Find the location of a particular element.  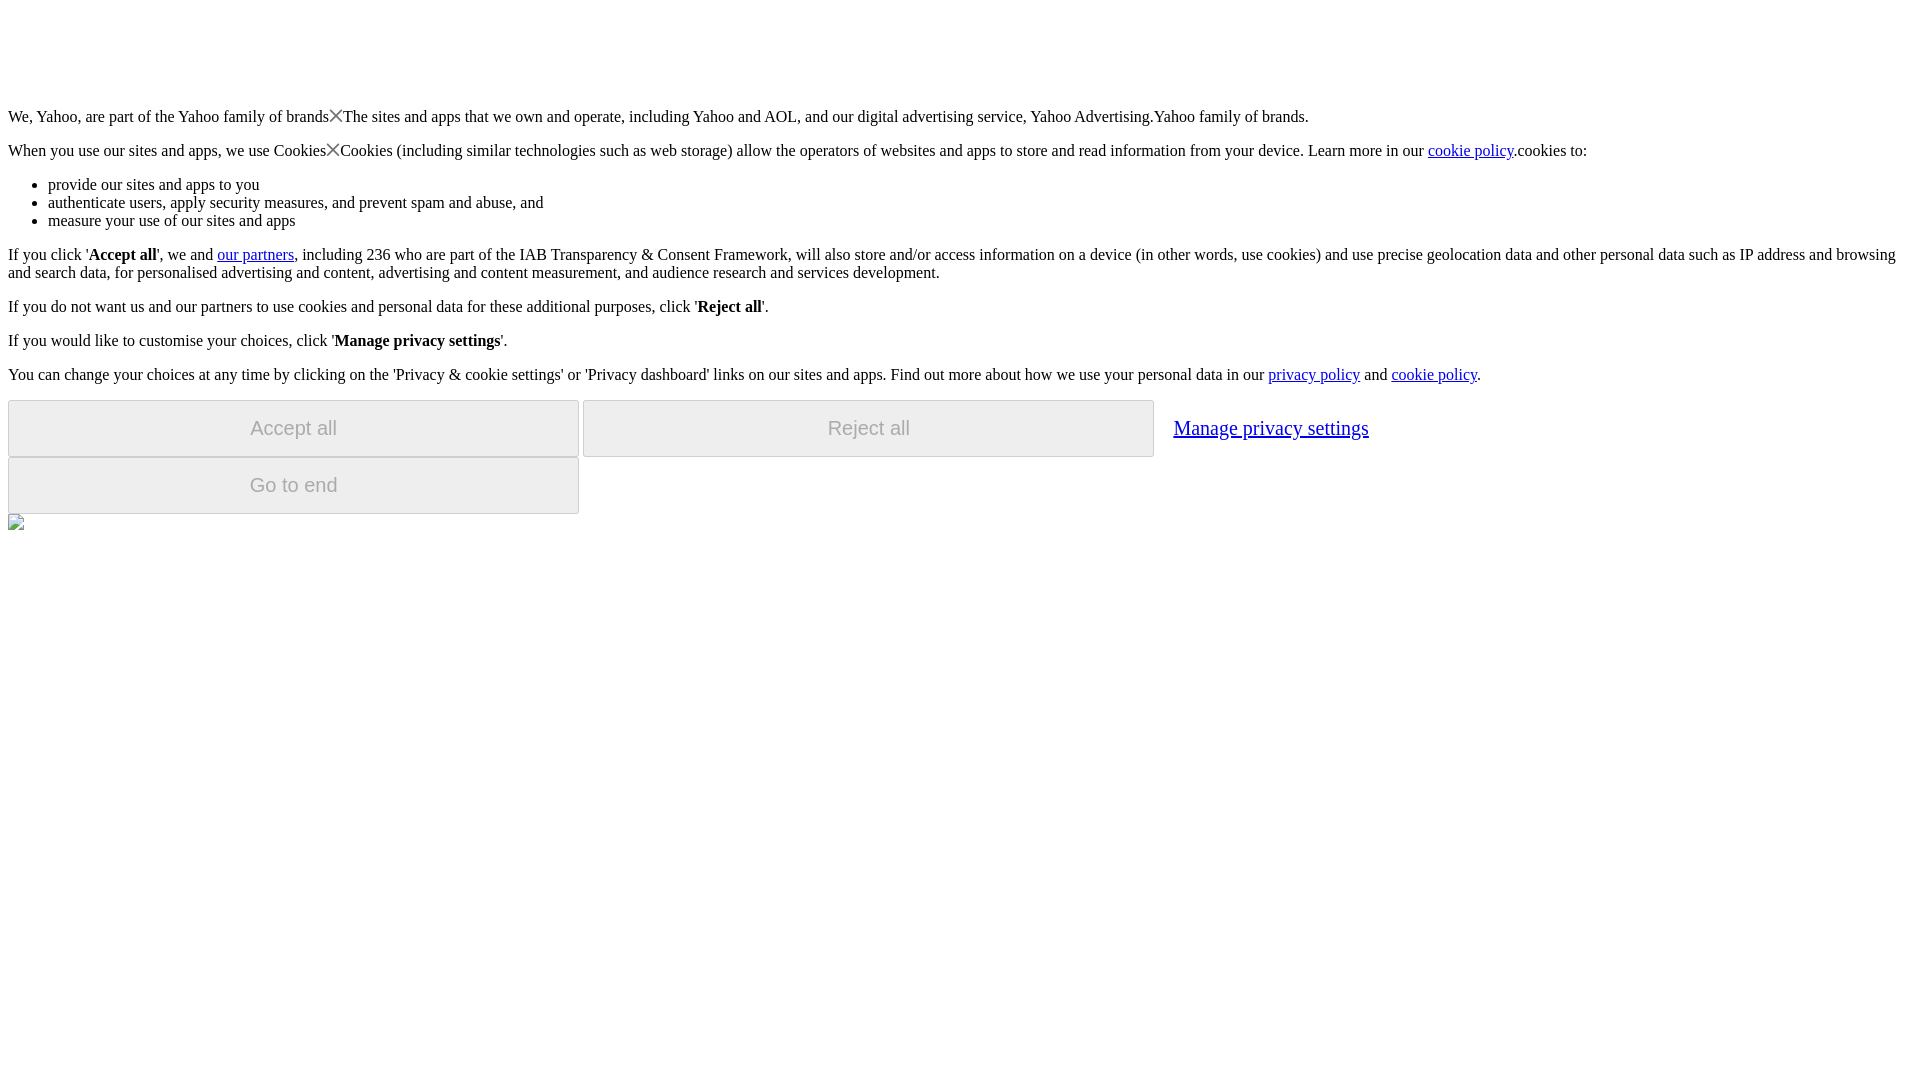

Manage privacy settings is located at coordinates (1270, 427).